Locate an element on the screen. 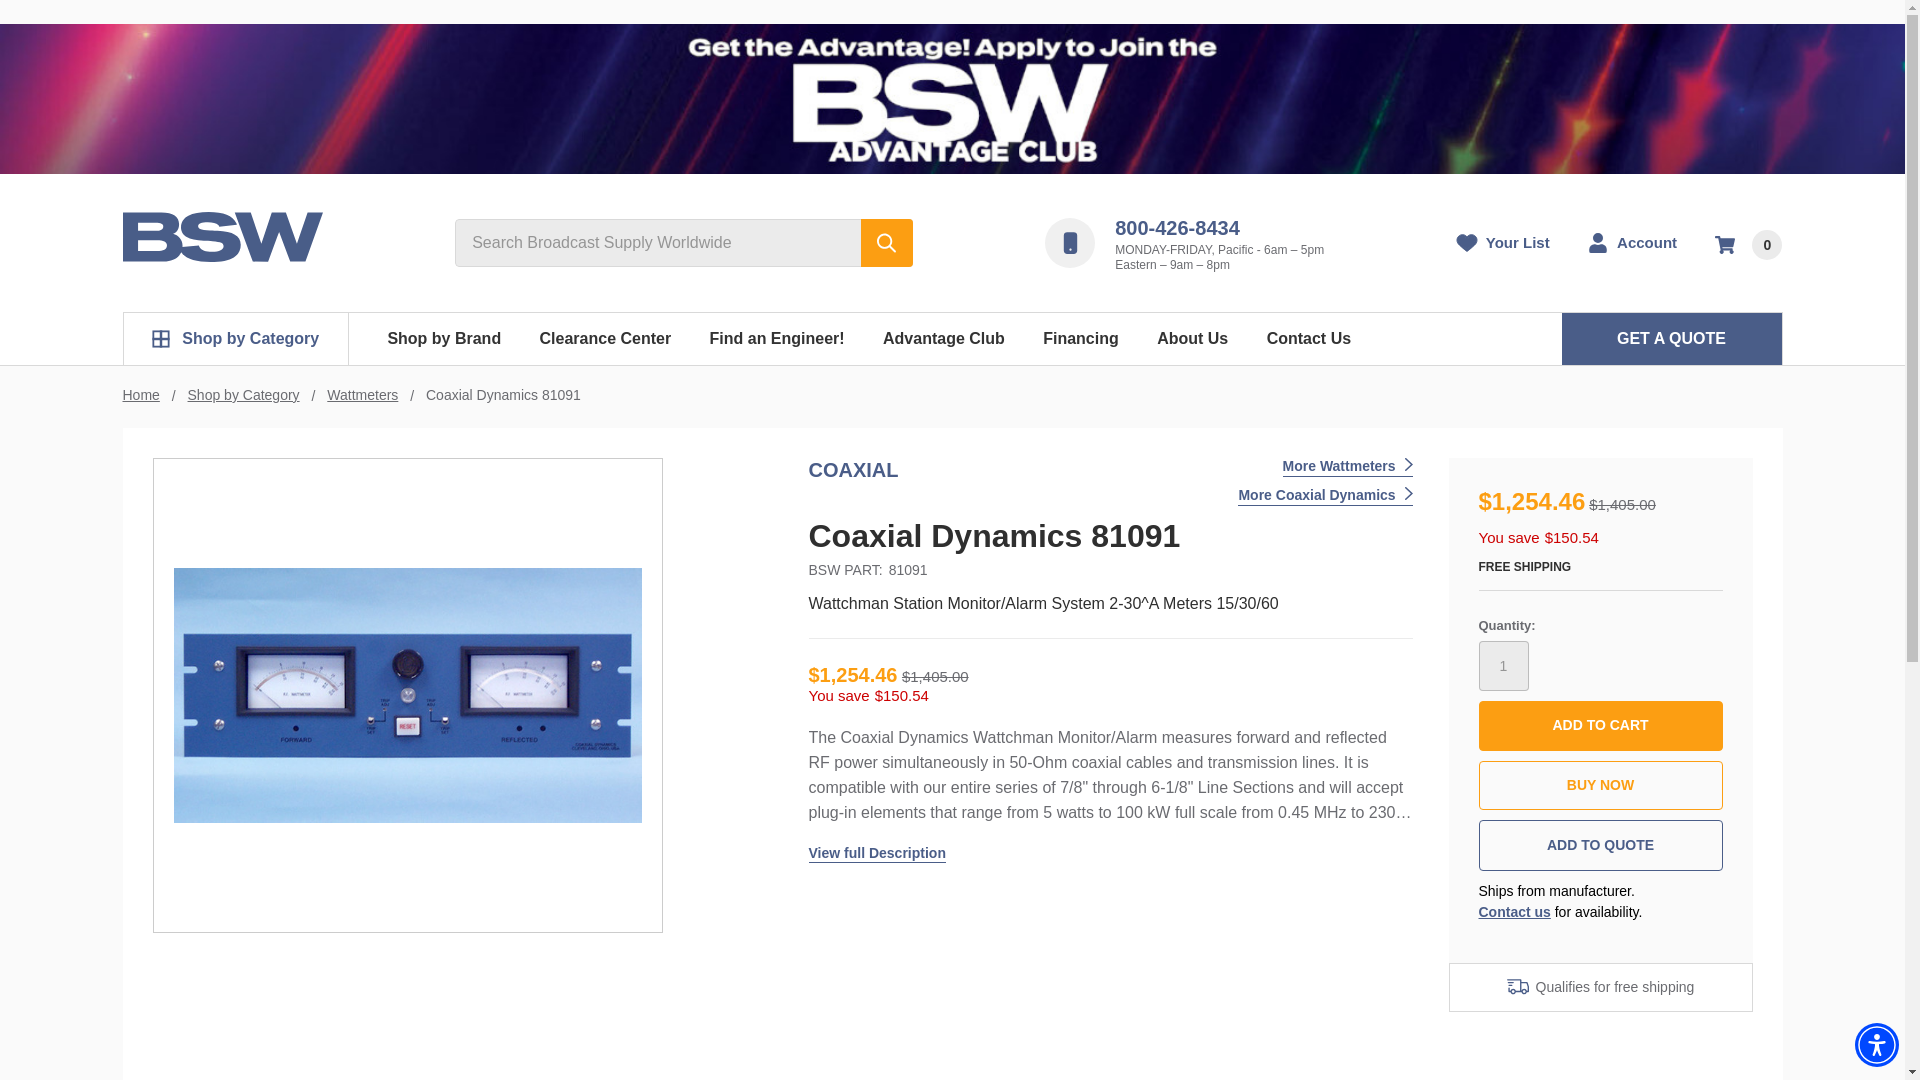 The width and height of the screenshot is (1920, 1080). Advantage Club is located at coordinates (944, 339).